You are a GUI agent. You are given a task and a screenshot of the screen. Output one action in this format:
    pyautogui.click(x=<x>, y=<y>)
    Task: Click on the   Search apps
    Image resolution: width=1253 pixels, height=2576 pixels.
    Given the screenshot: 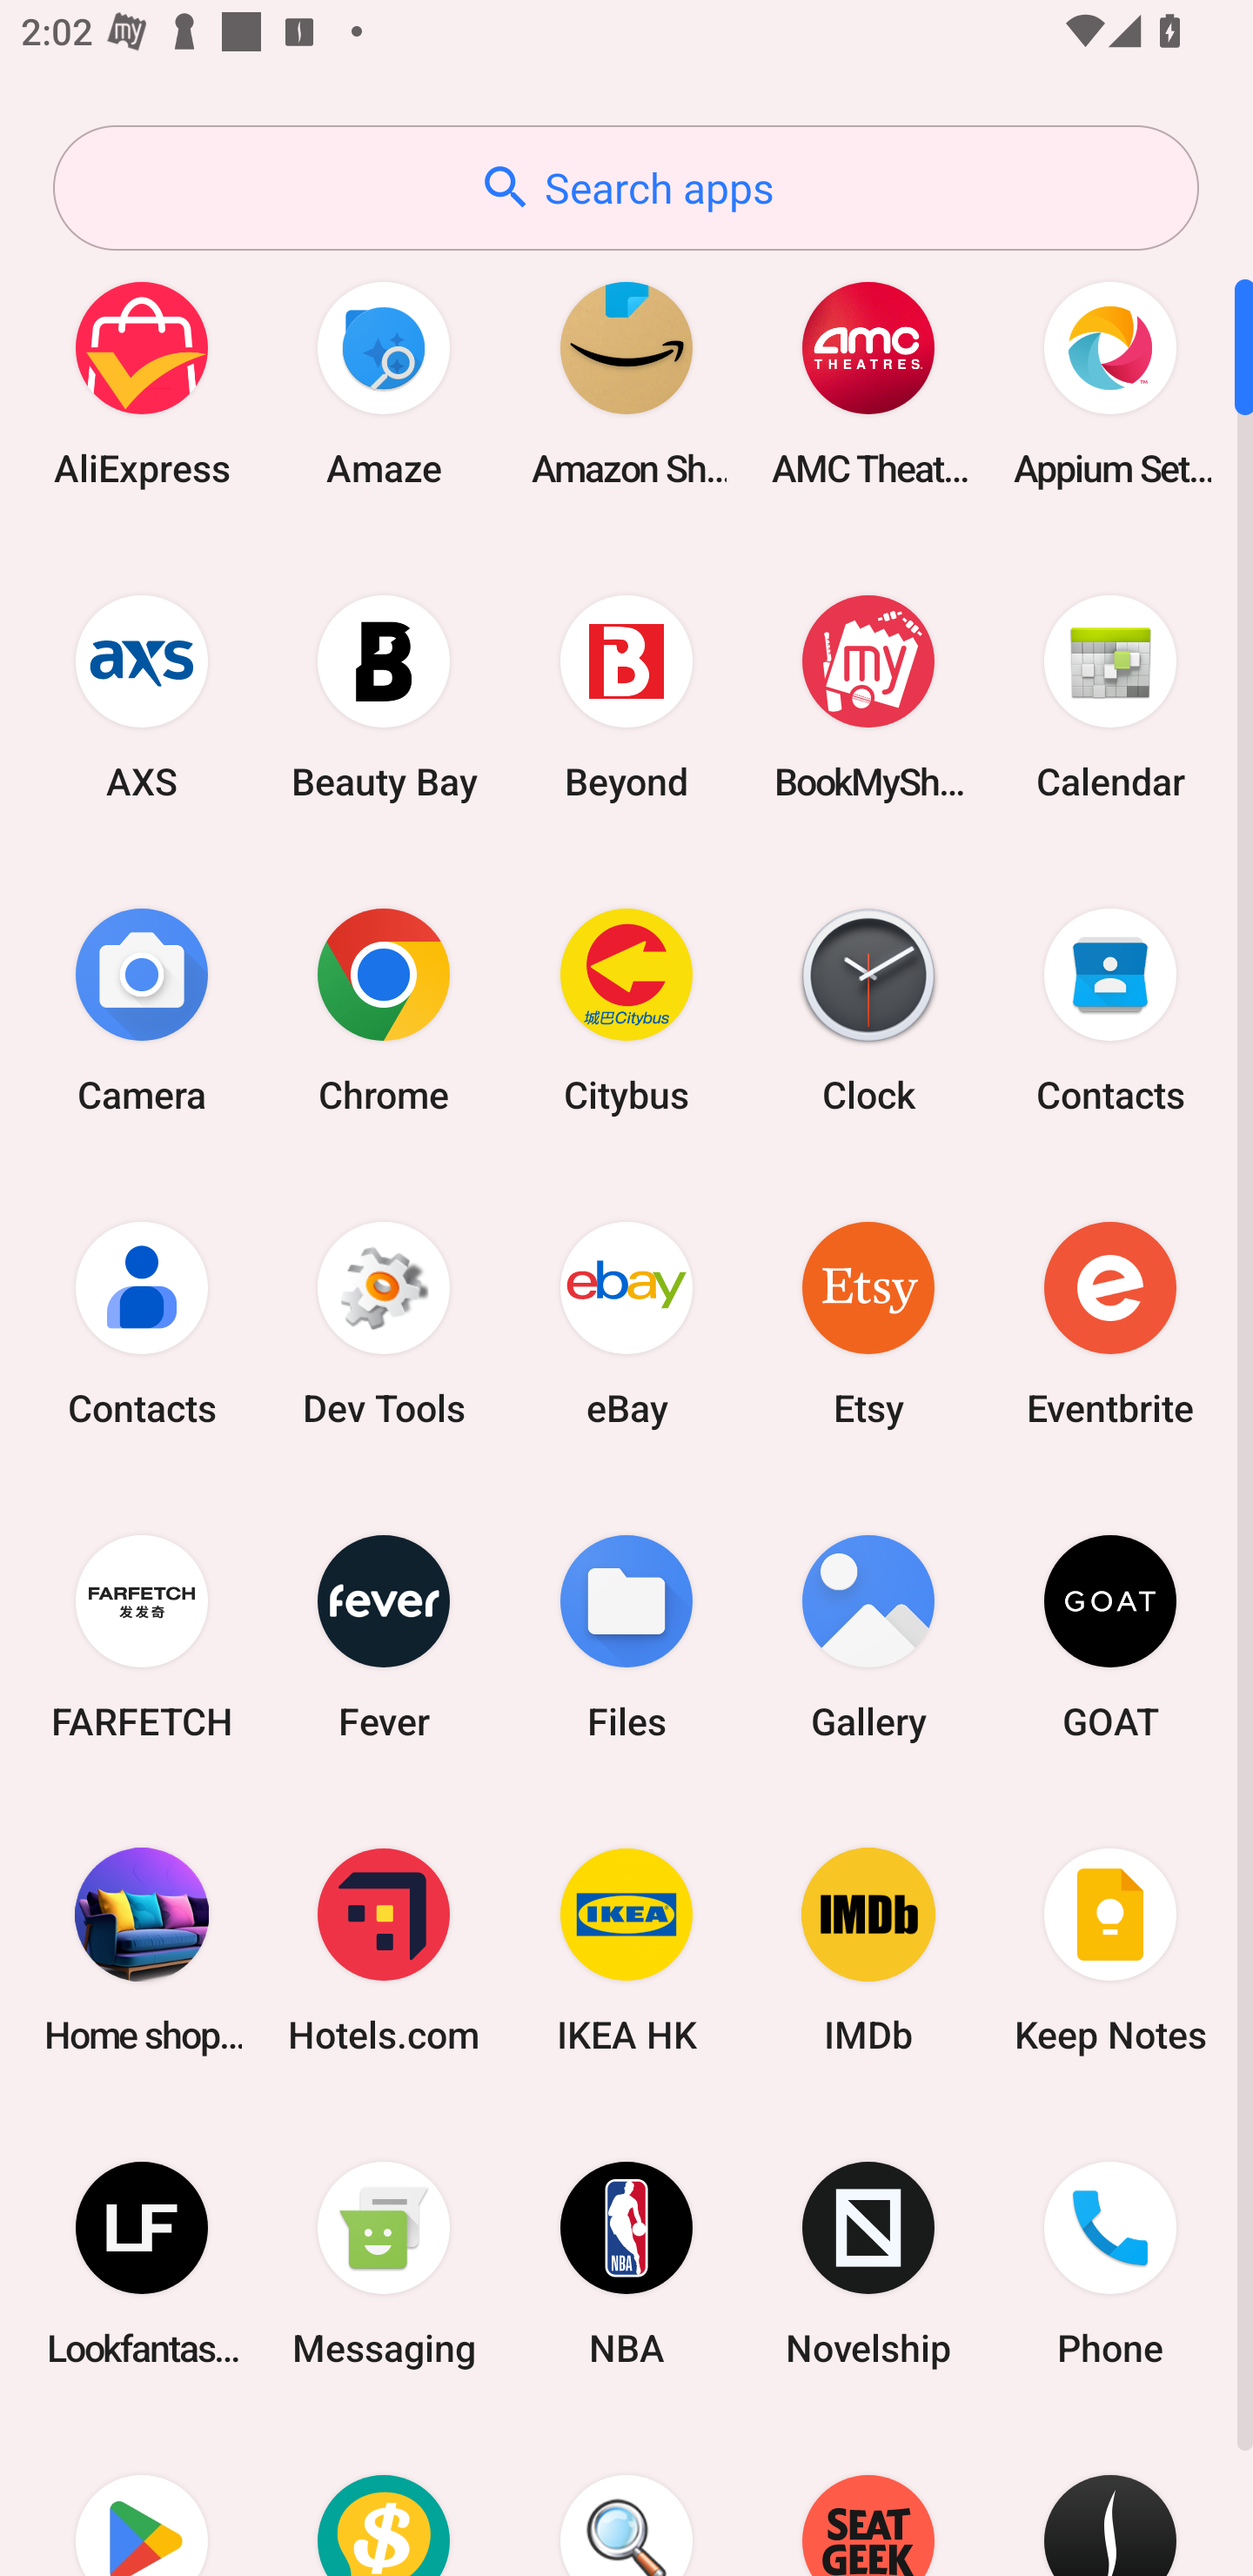 What is the action you would take?
    pyautogui.click(x=626, y=188)
    